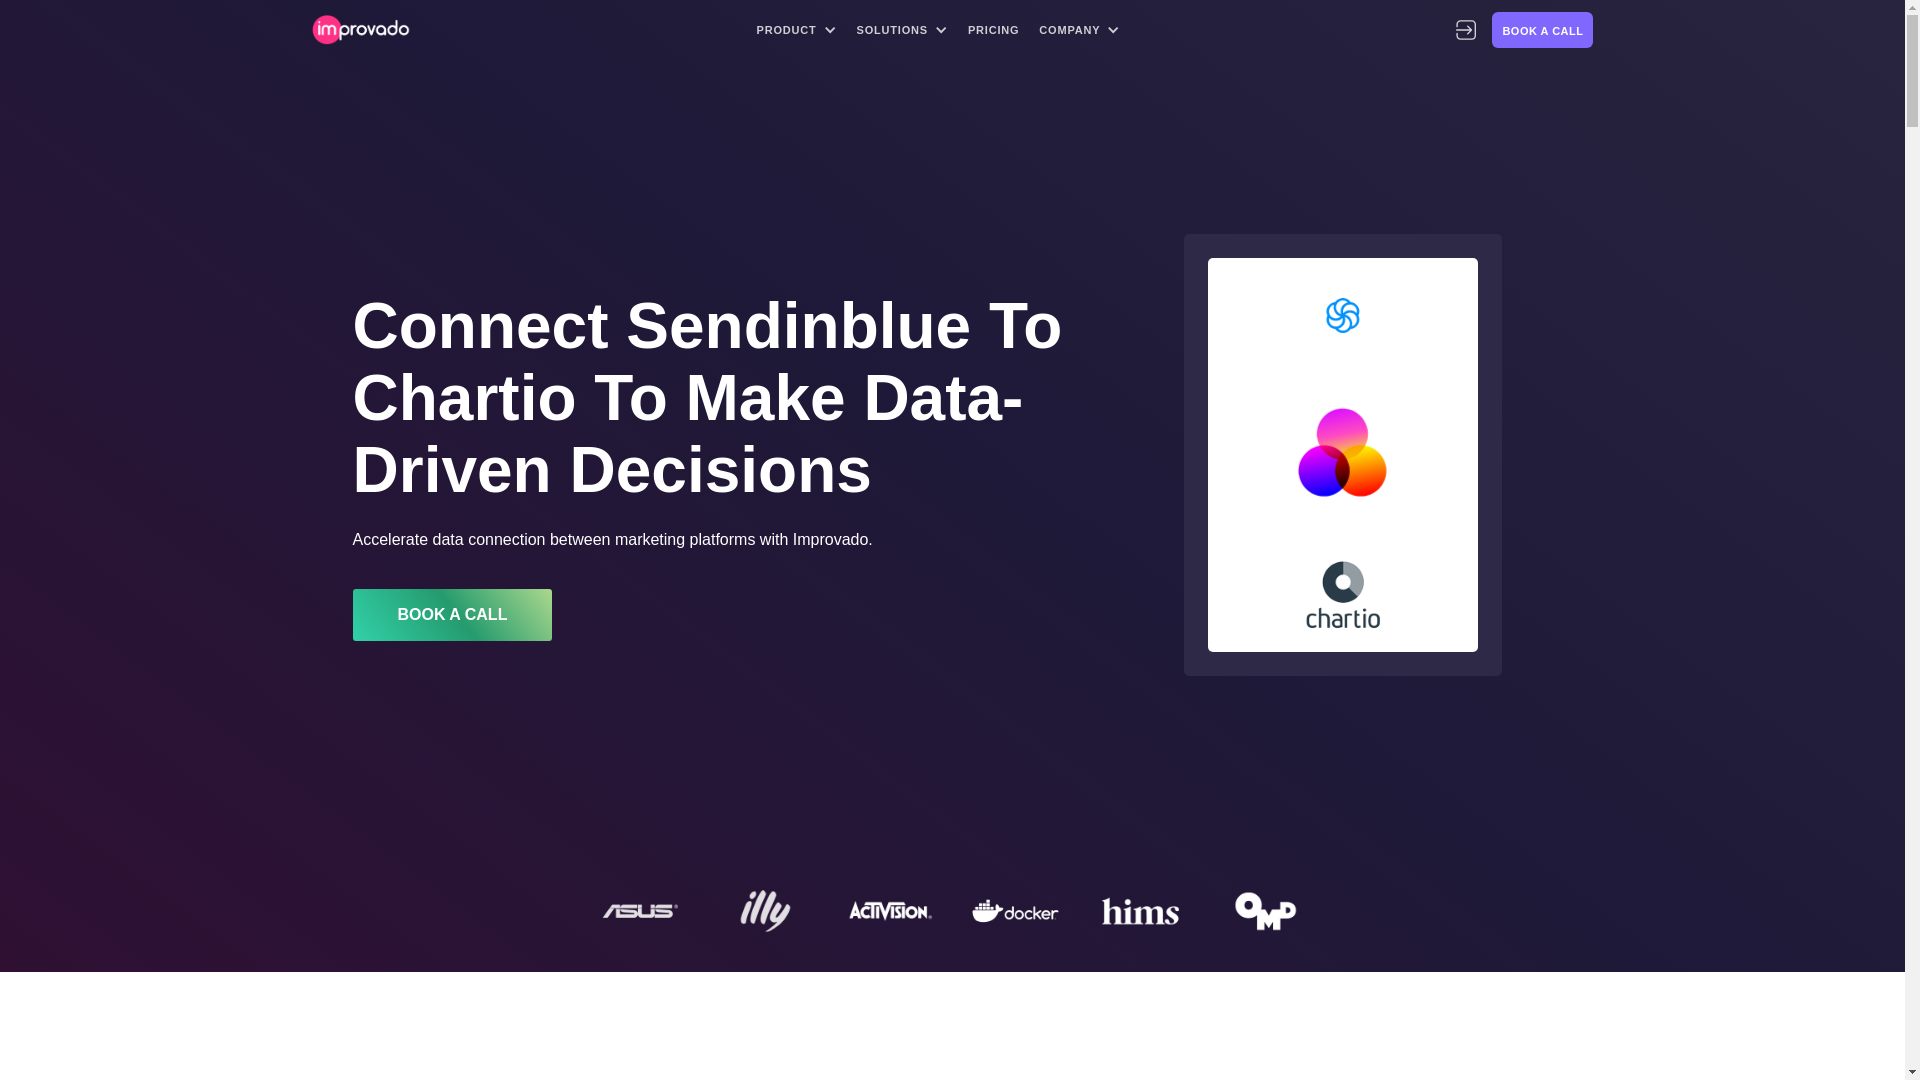 The width and height of the screenshot is (1920, 1080). What do you see at coordinates (994, 30) in the screenshot?
I see `PRICING` at bounding box center [994, 30].